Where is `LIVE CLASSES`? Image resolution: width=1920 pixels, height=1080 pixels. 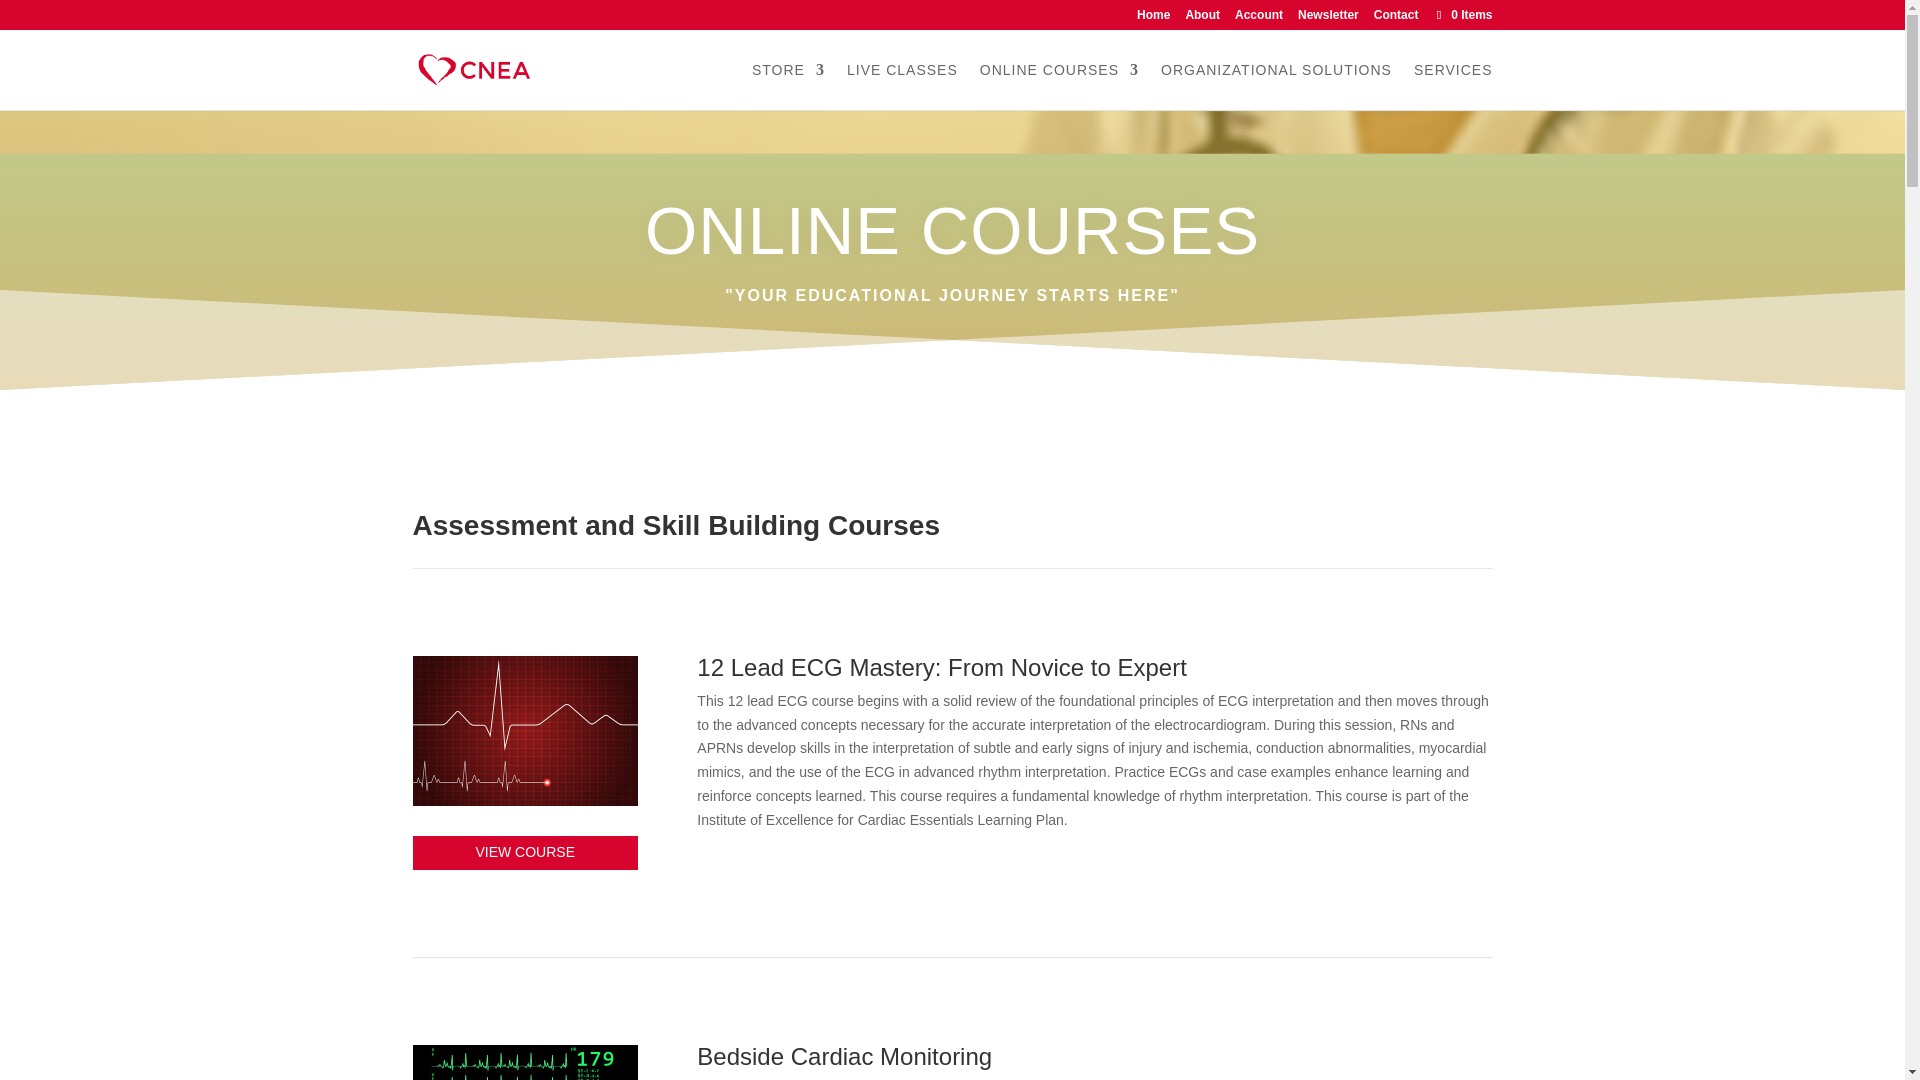 LIVE CLASSES is located at coordinates (902, 86).